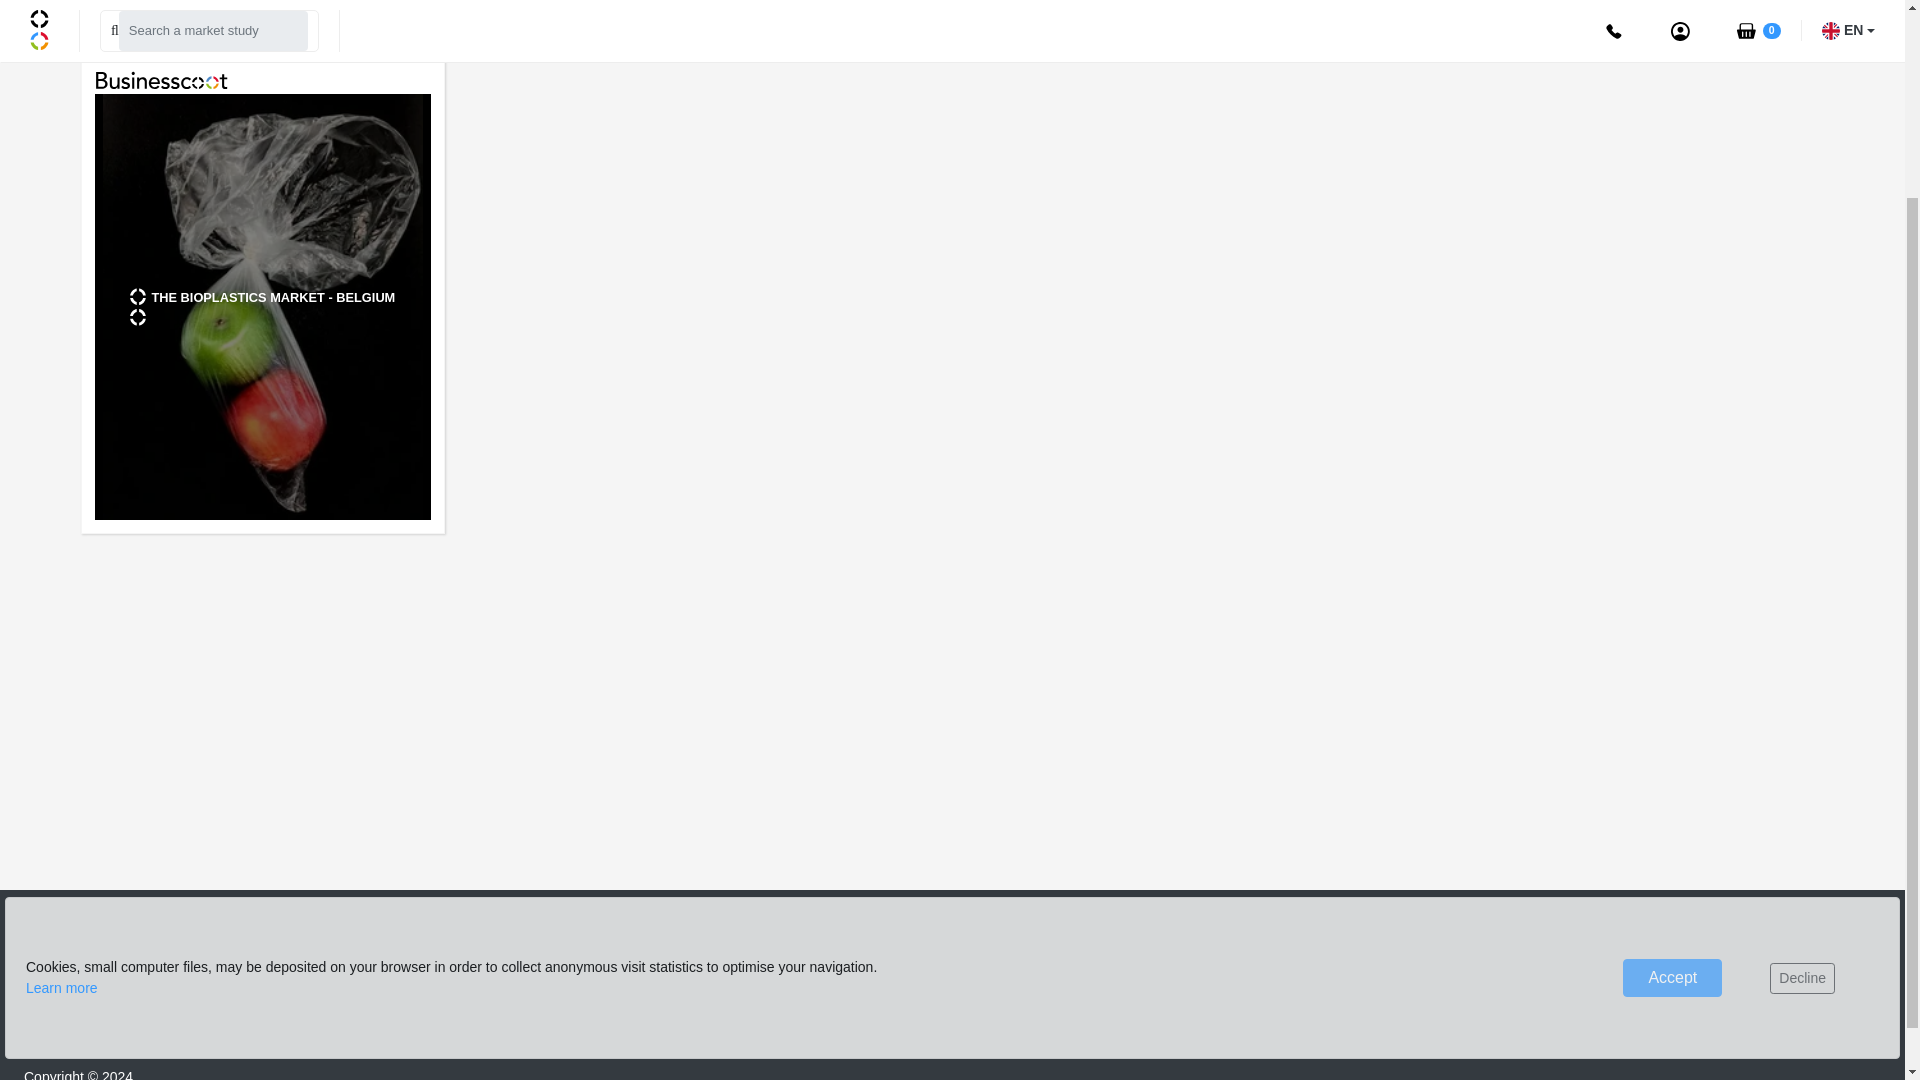 The image size is (1920, 1080). What do you see at coordinates (1802, 738) in the screenshot?
I see `Decline` at bounding box center [1802, 738].